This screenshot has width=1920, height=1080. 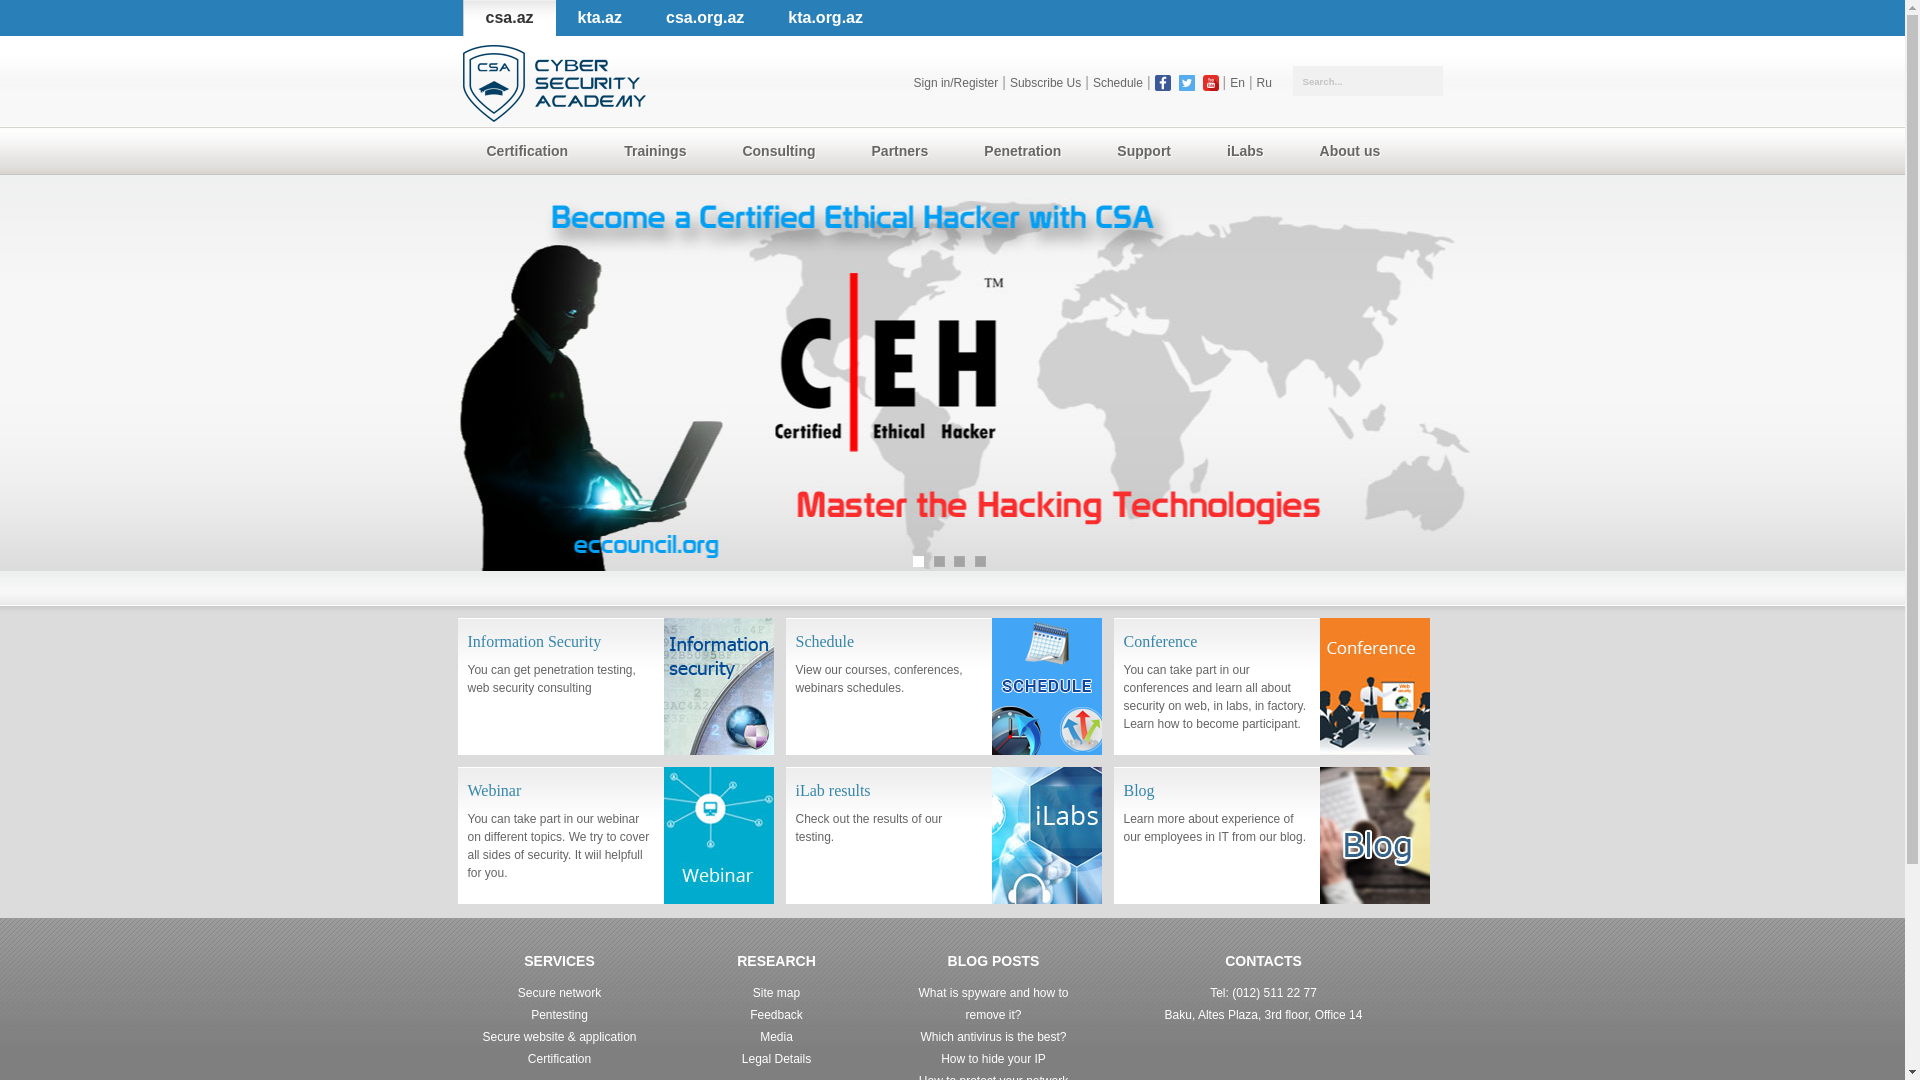 I want to click on iLabs, so click(x=1250, y=152).